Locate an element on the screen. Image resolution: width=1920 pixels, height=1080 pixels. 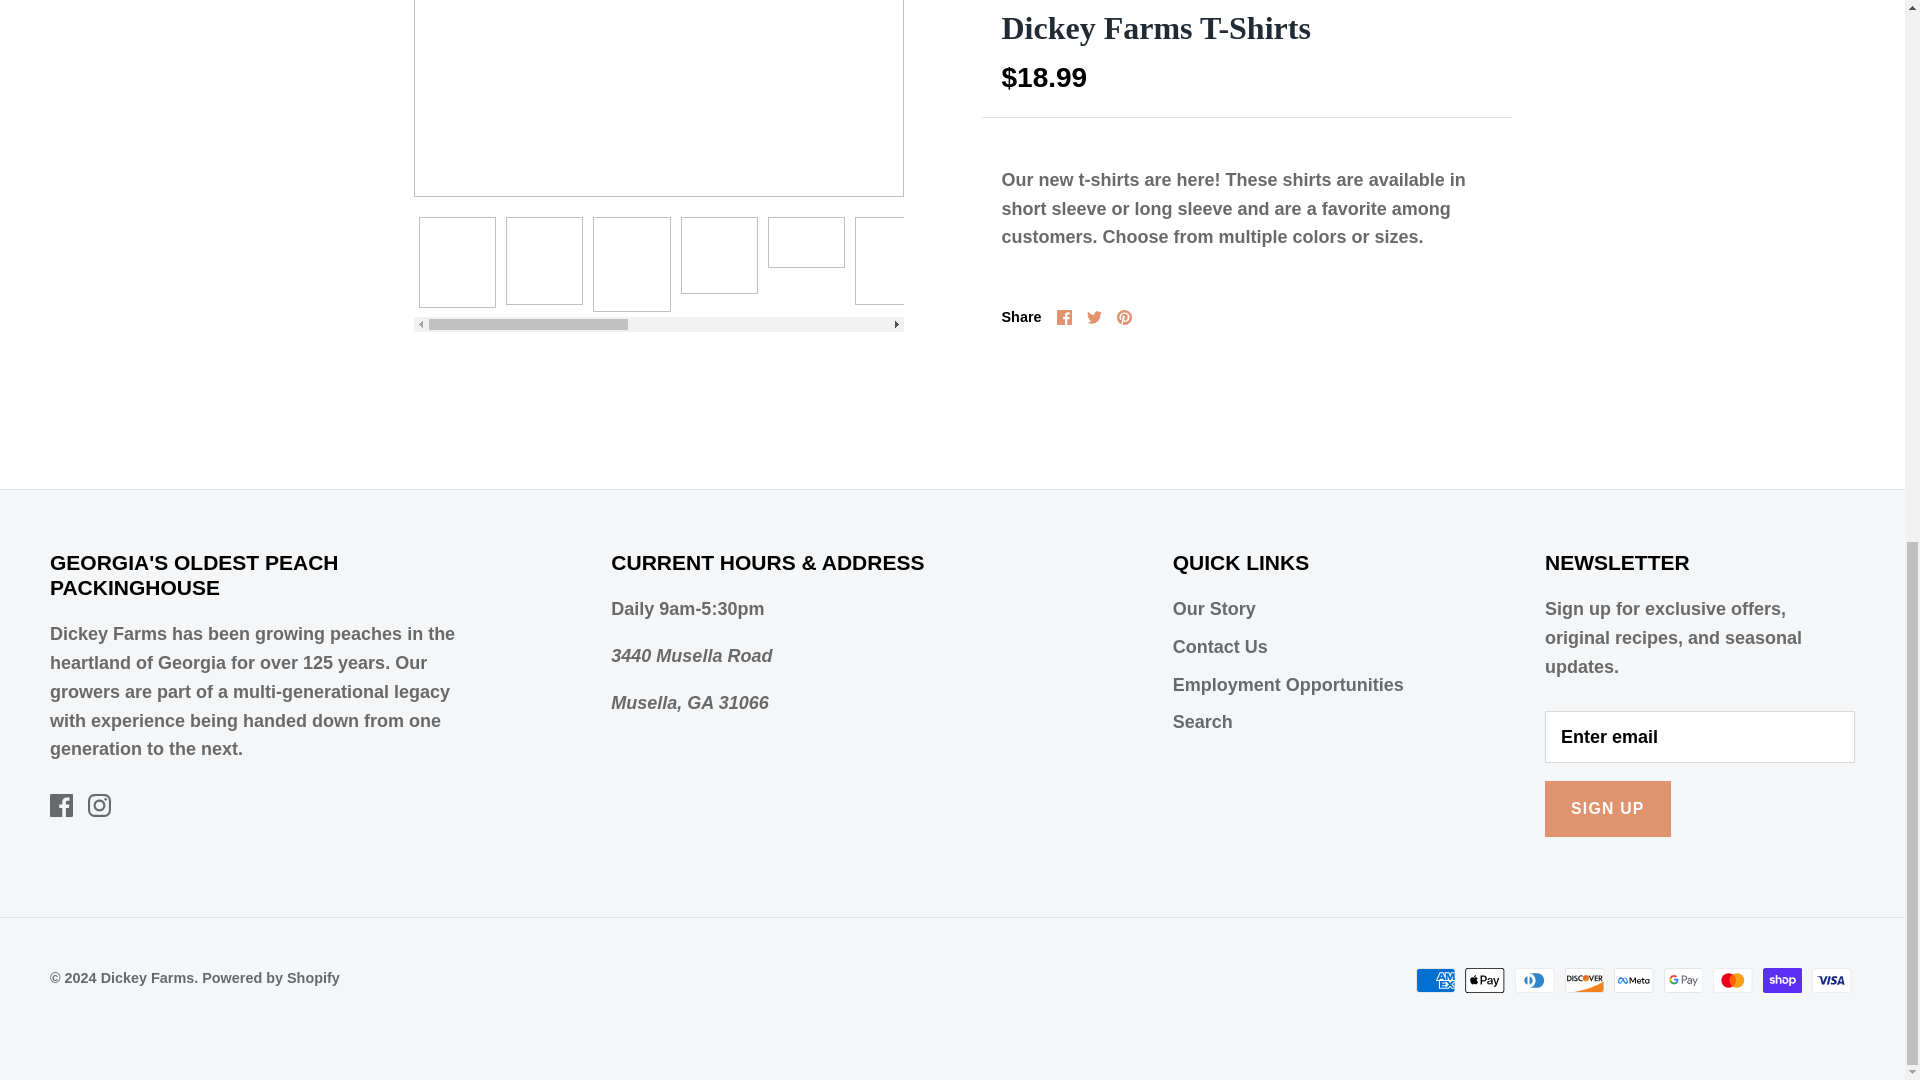
Apple Pay is located at coordinates (1484, 980).